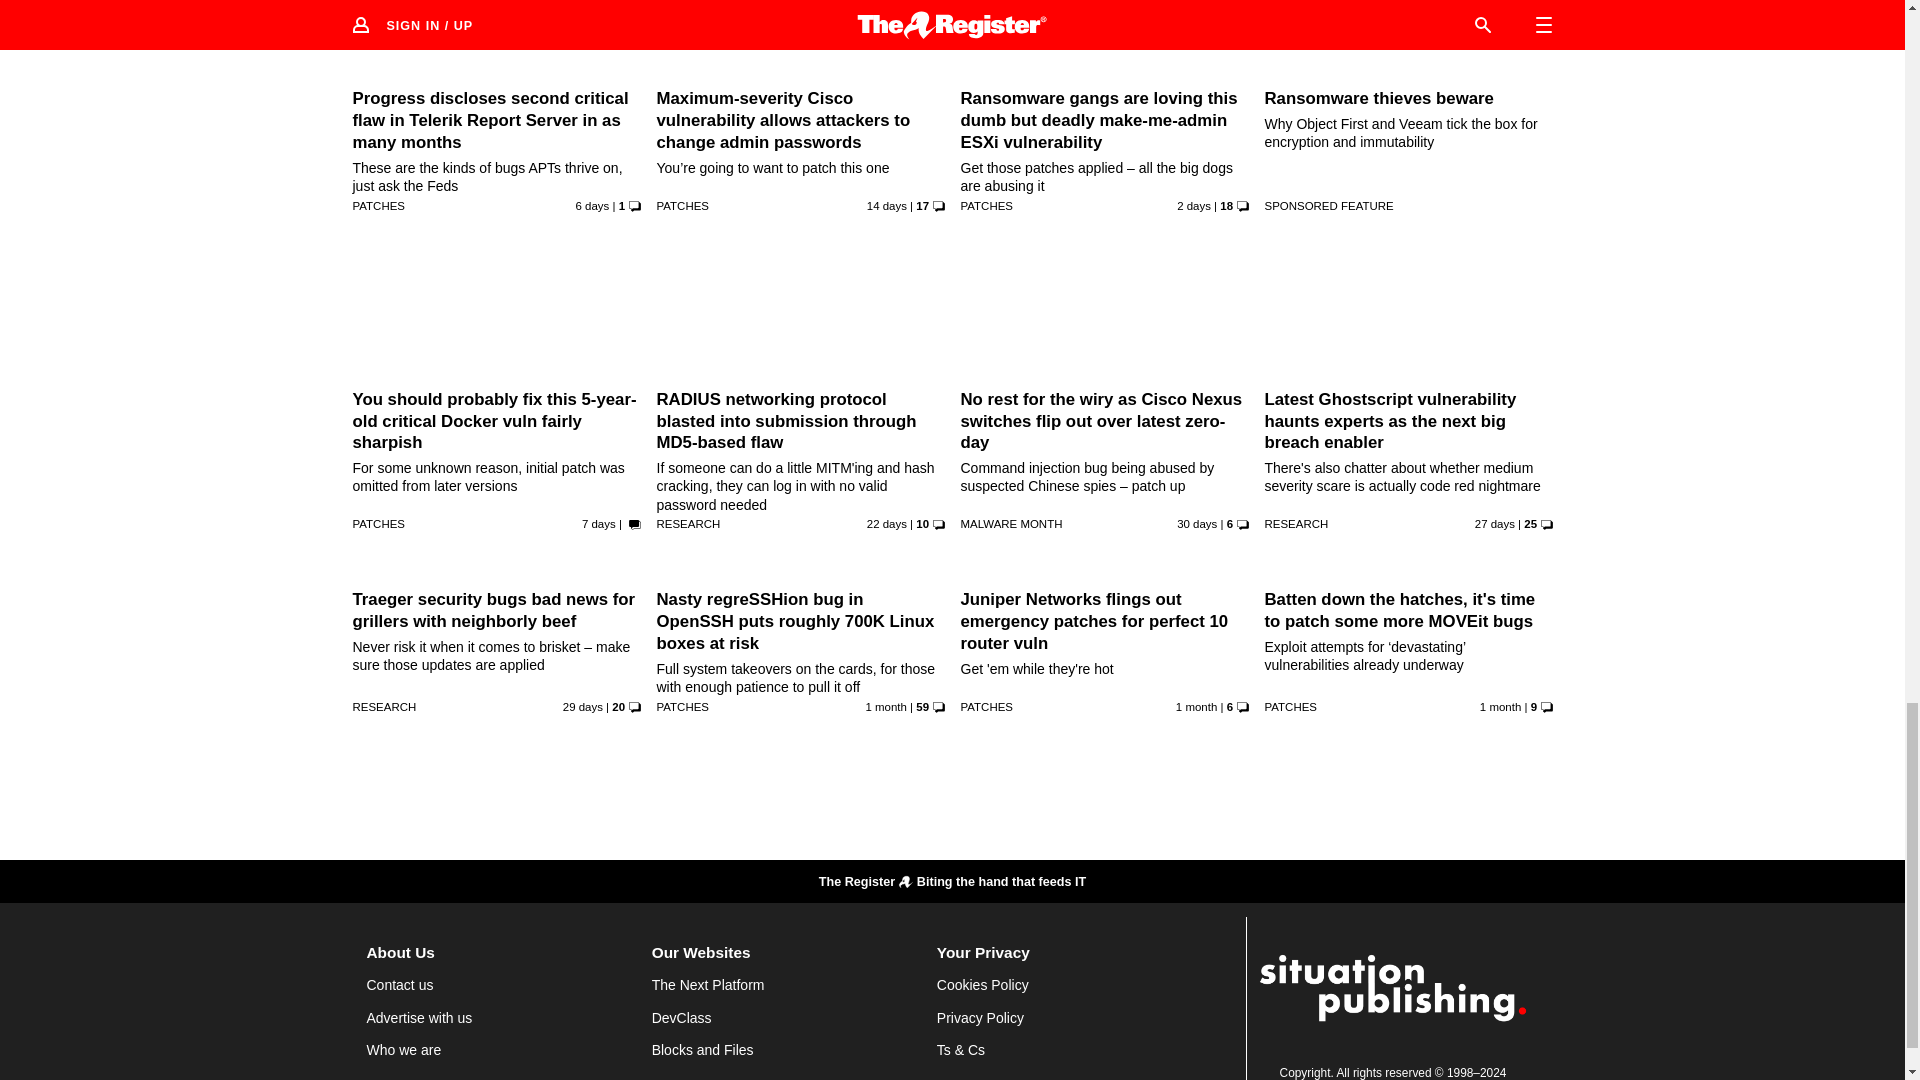  Describe the element at coordinates (1494, 524) in the screenshot. I see `5 Jul 2024 12:34` at that location.